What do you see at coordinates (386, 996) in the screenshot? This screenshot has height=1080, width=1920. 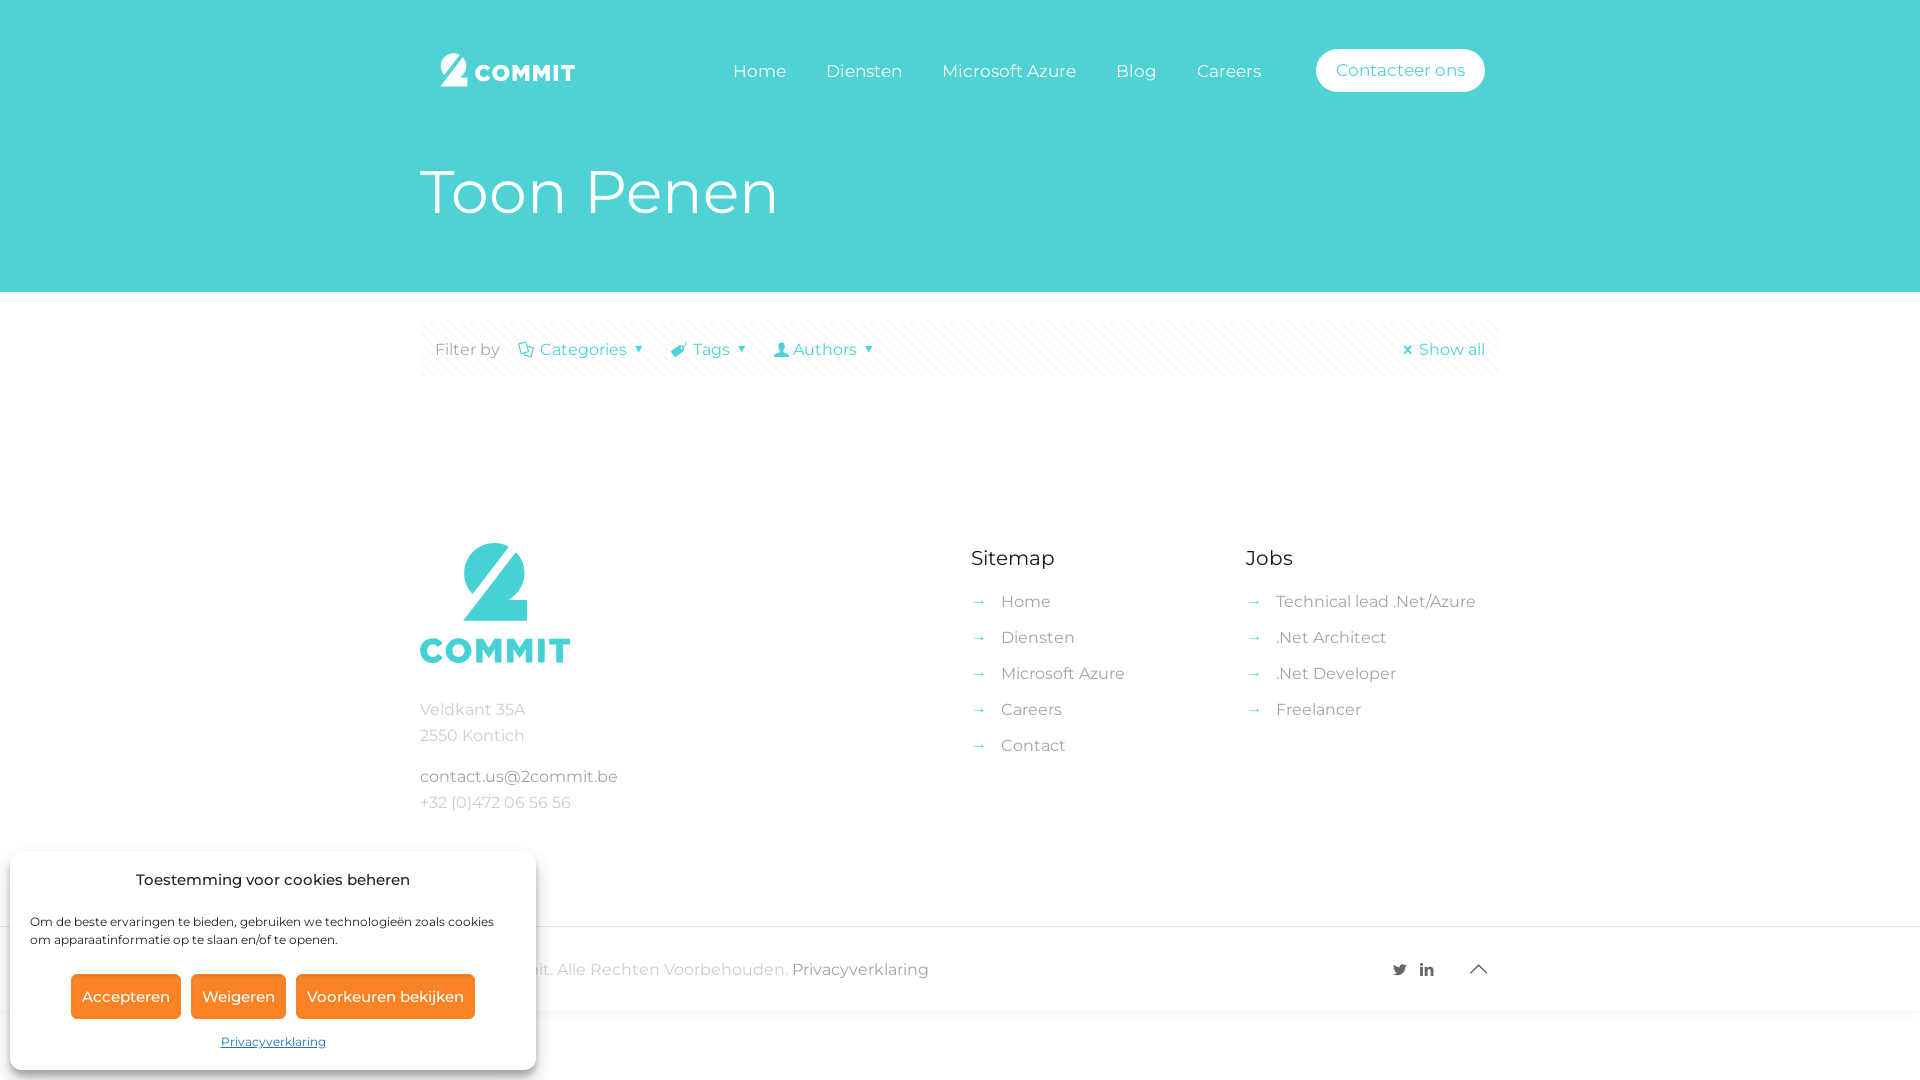 I see `Voorkeuren bekijken` at bounding box center [386, 996].